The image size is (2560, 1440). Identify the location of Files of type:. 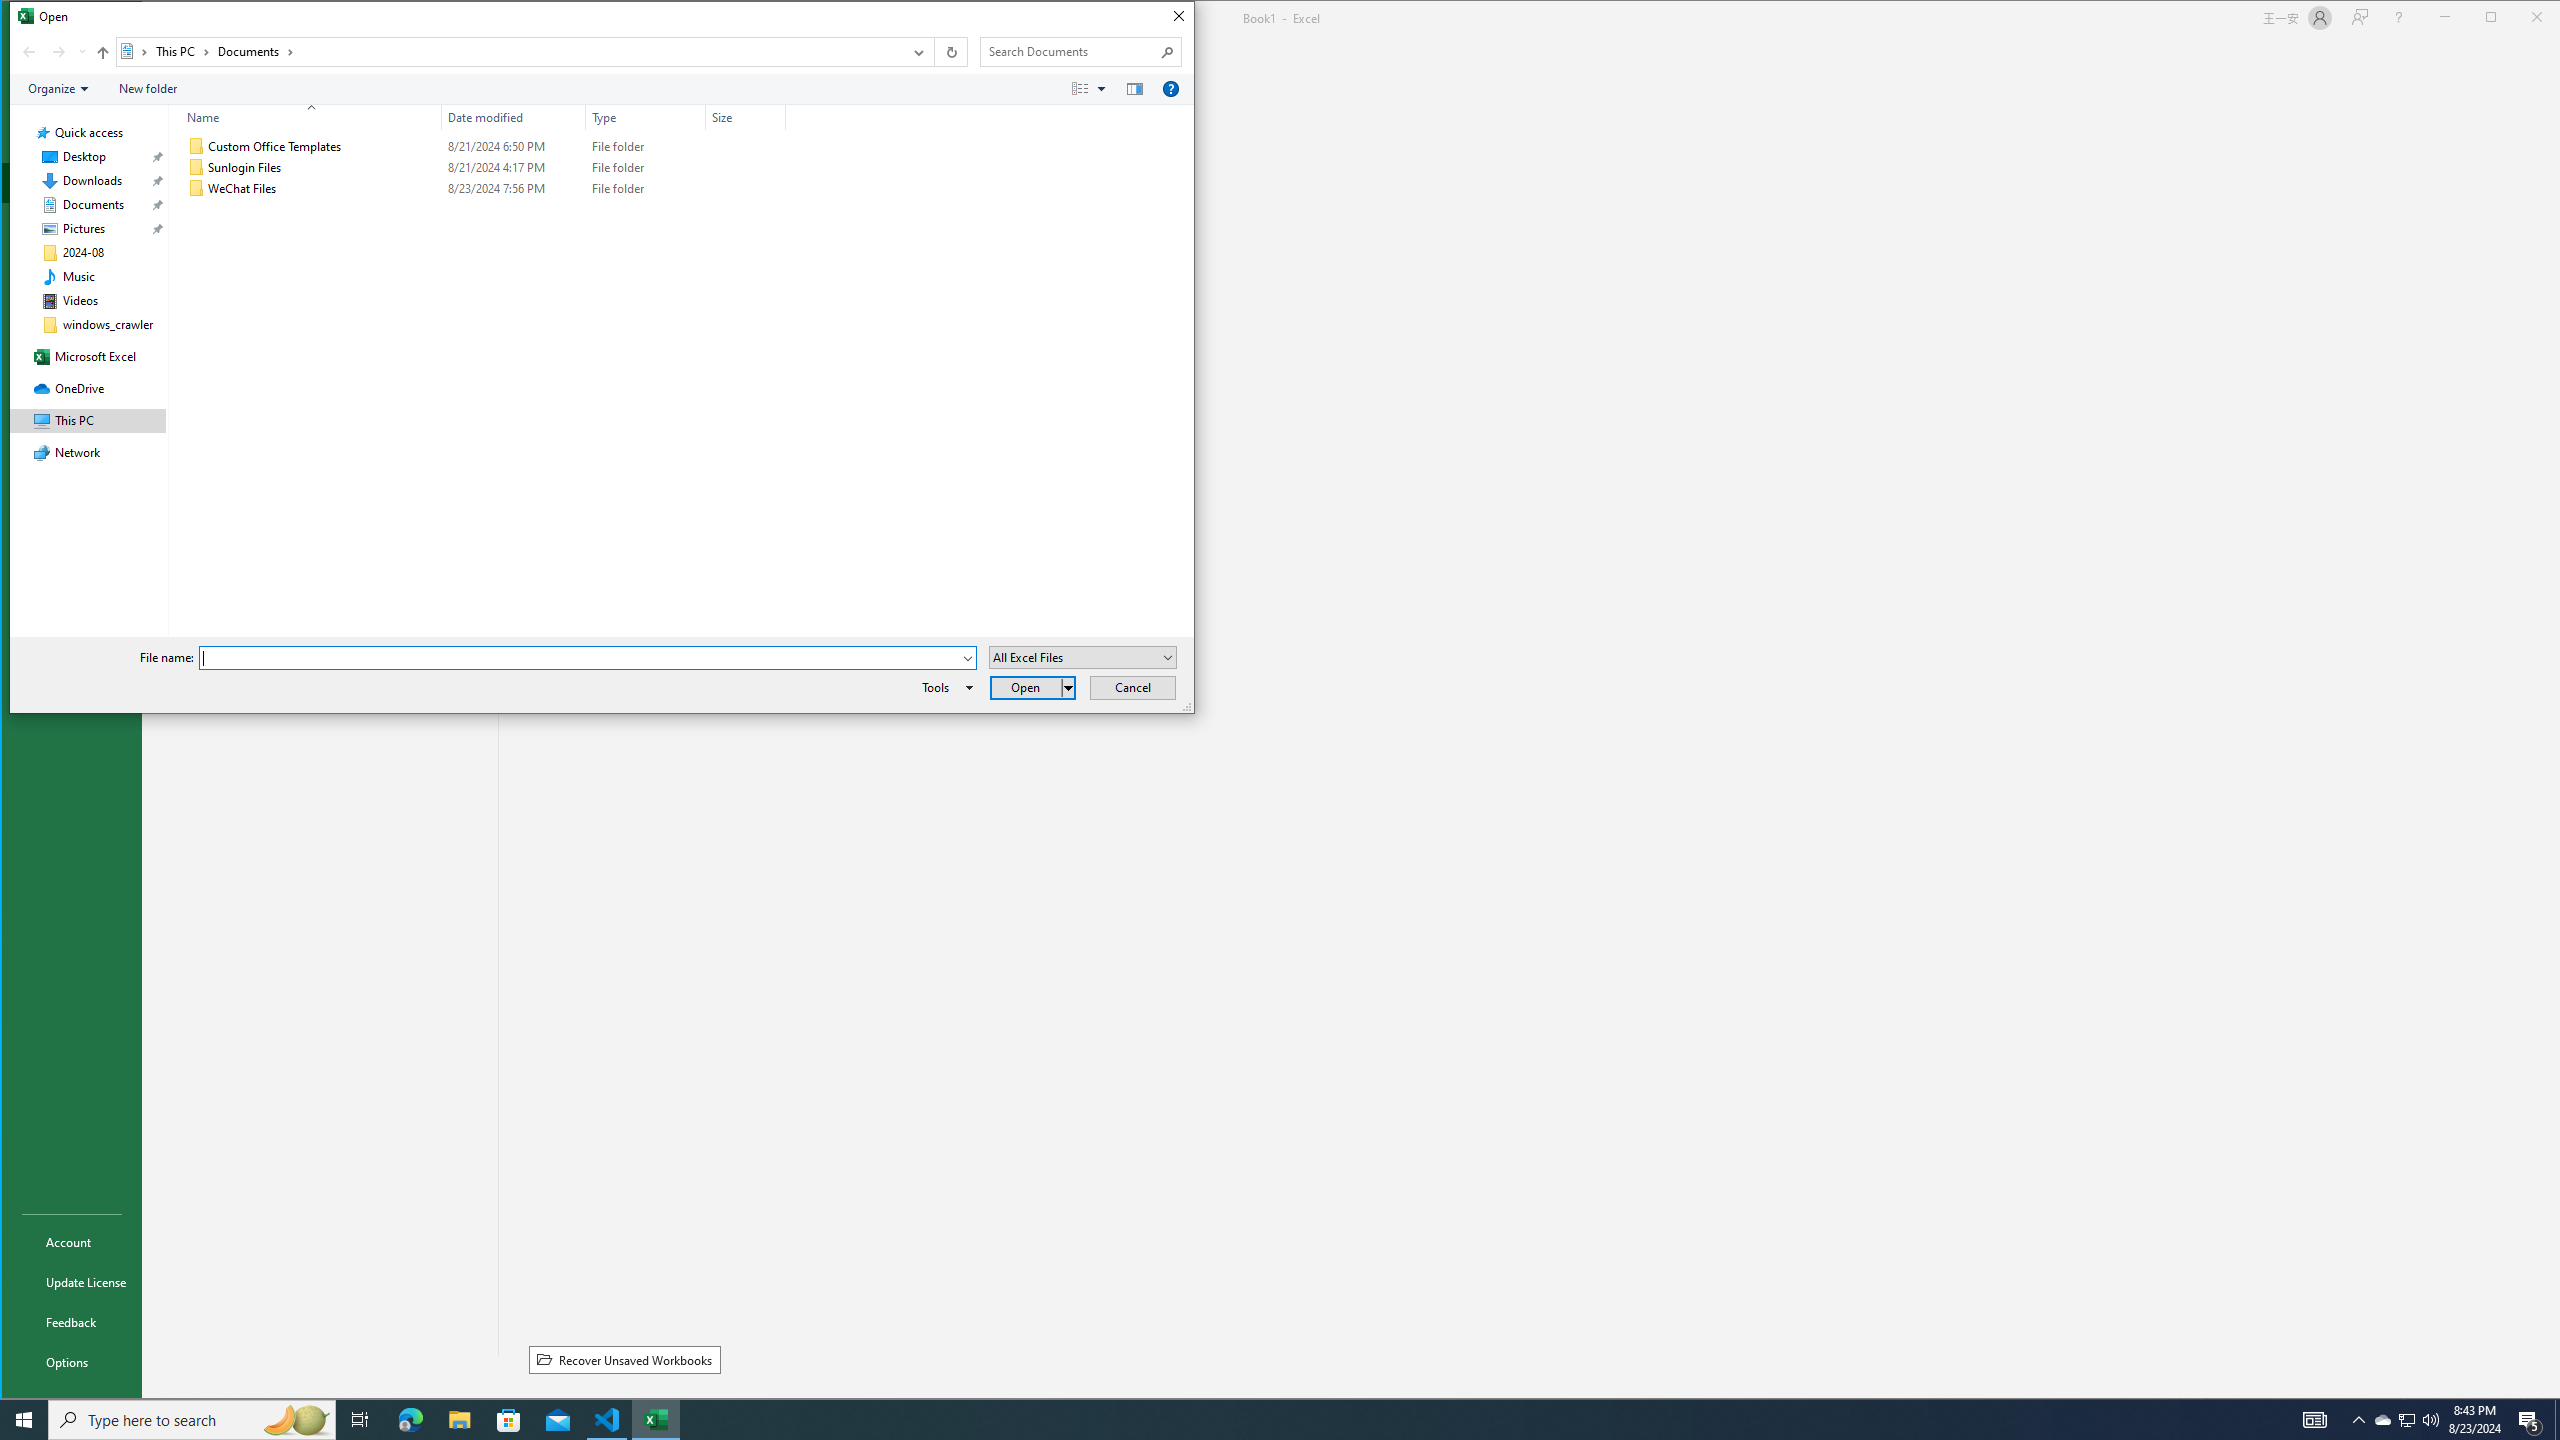
(1082, 658).